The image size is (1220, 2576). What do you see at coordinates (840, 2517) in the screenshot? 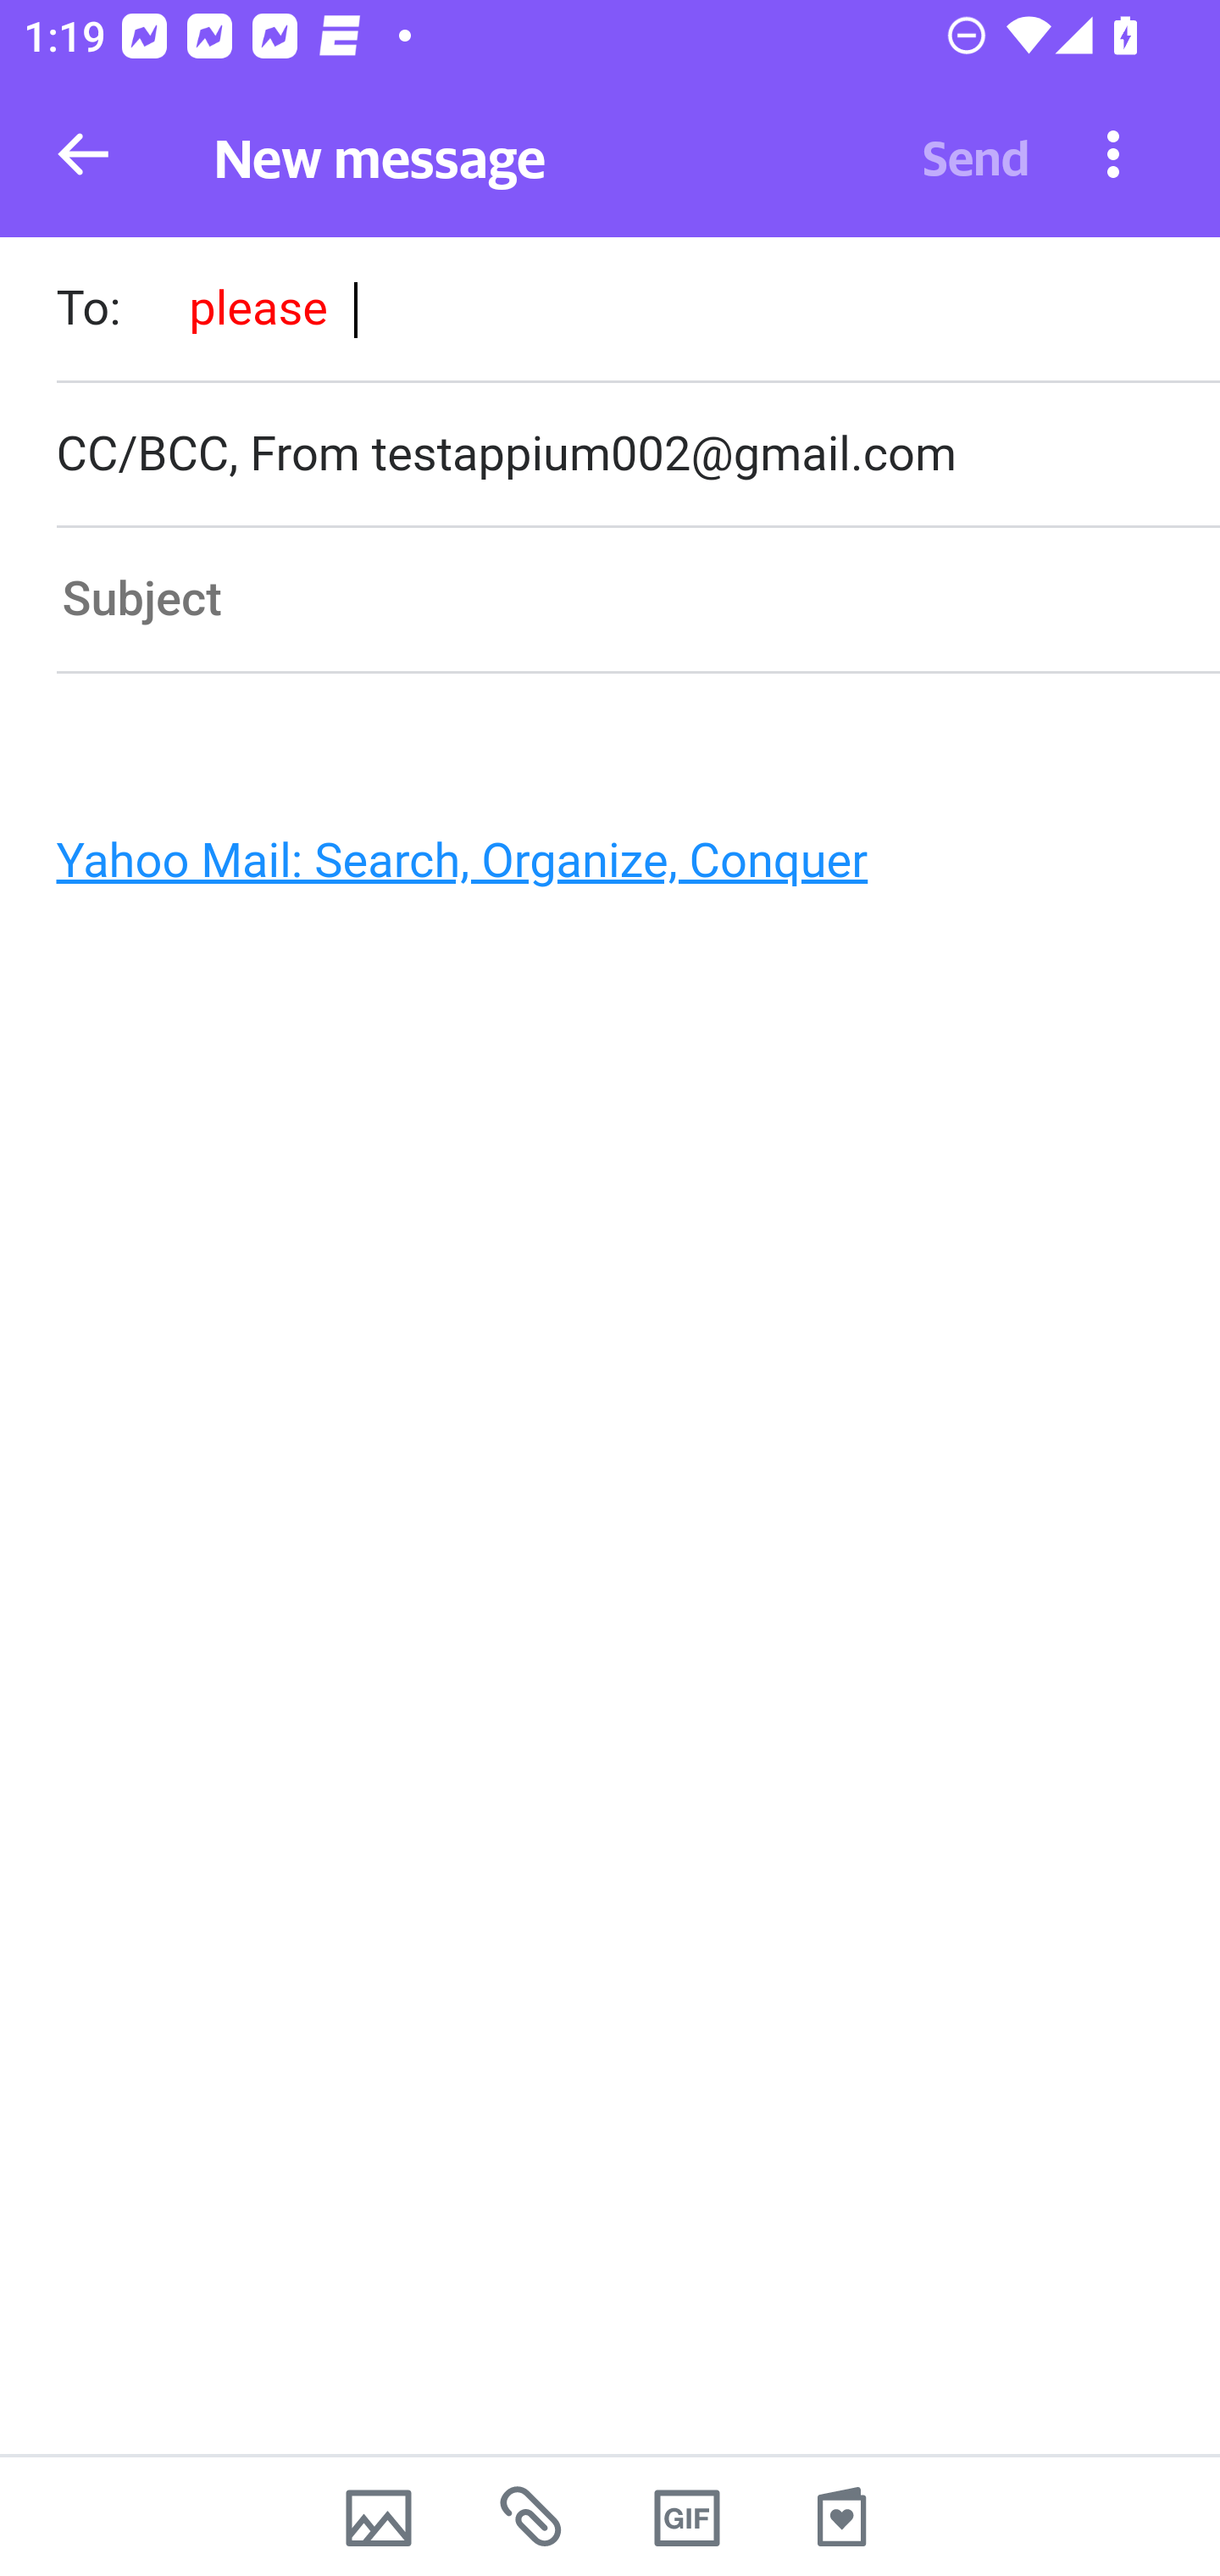
I see `Stationery` at bounding box center [840, 2517].